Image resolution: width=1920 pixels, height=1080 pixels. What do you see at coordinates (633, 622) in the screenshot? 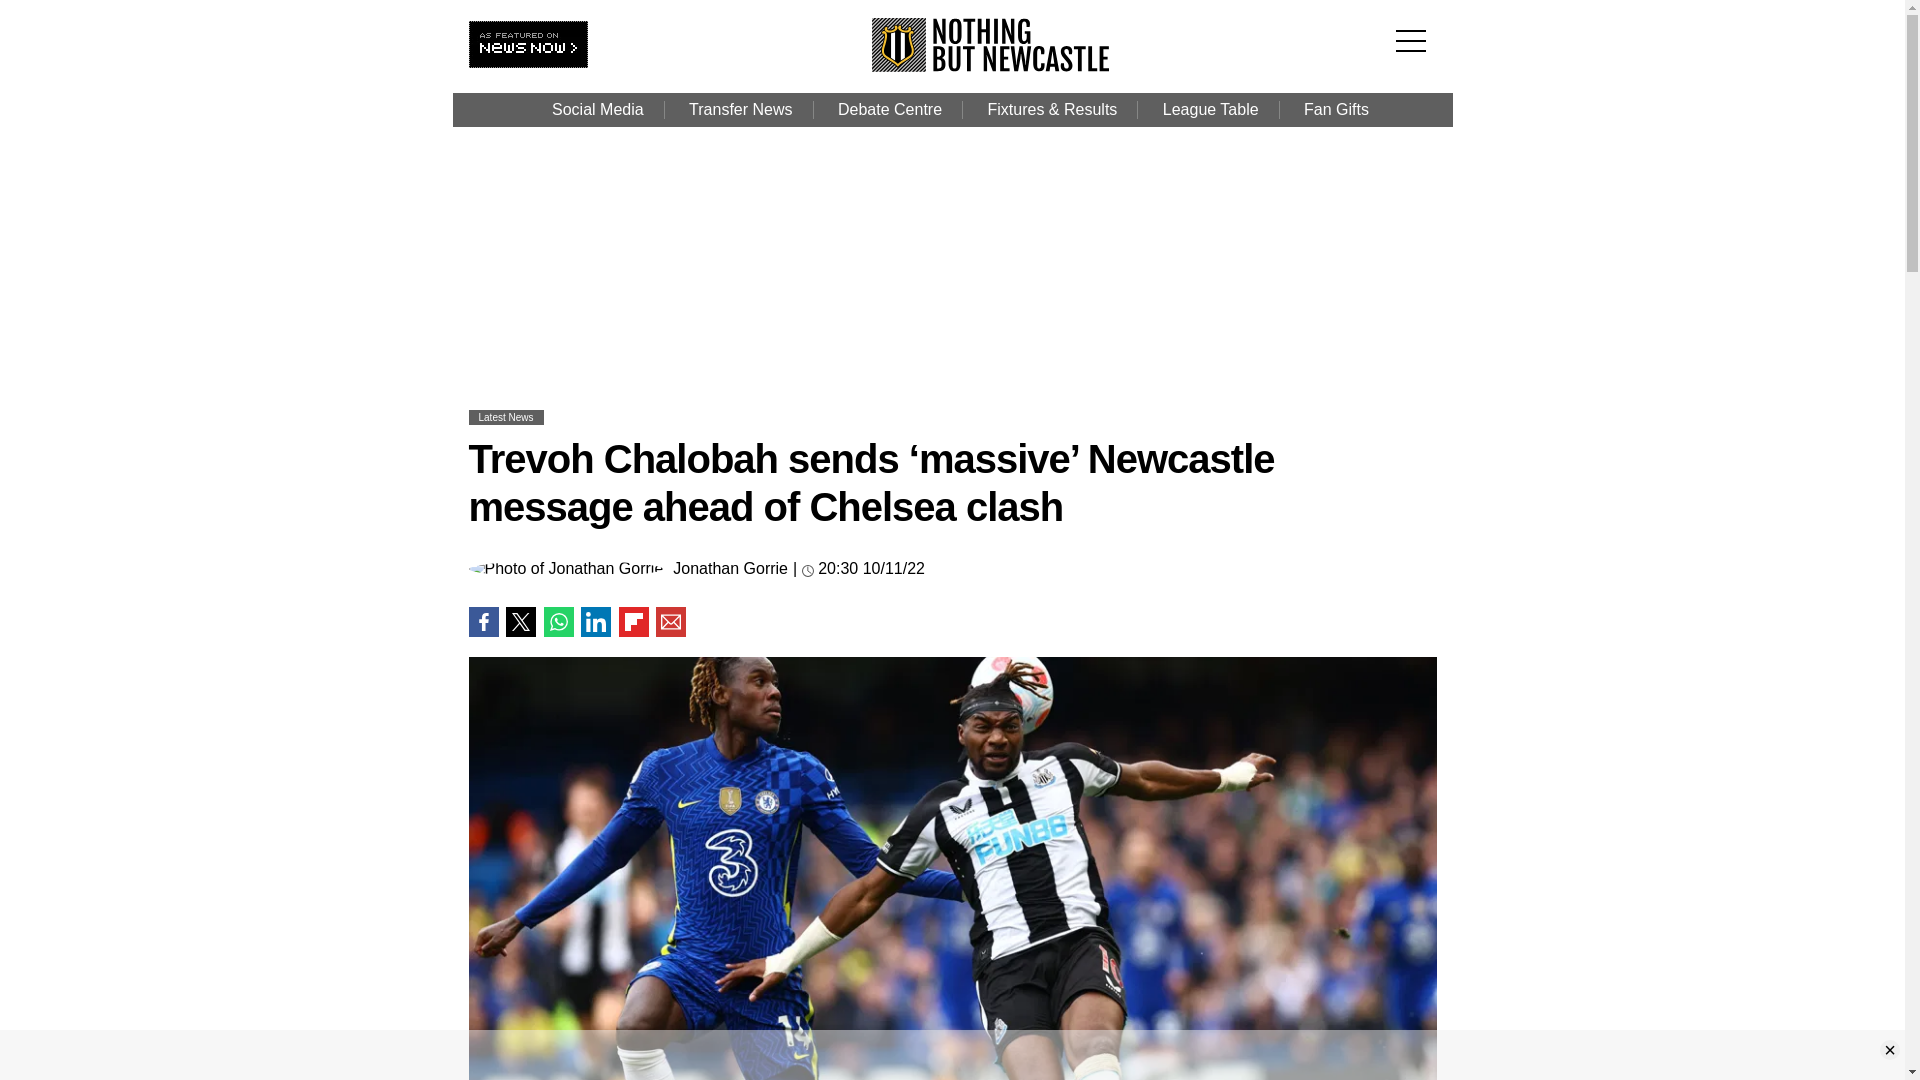
I see `share on Flipboard` at bounding box center [633, 622].